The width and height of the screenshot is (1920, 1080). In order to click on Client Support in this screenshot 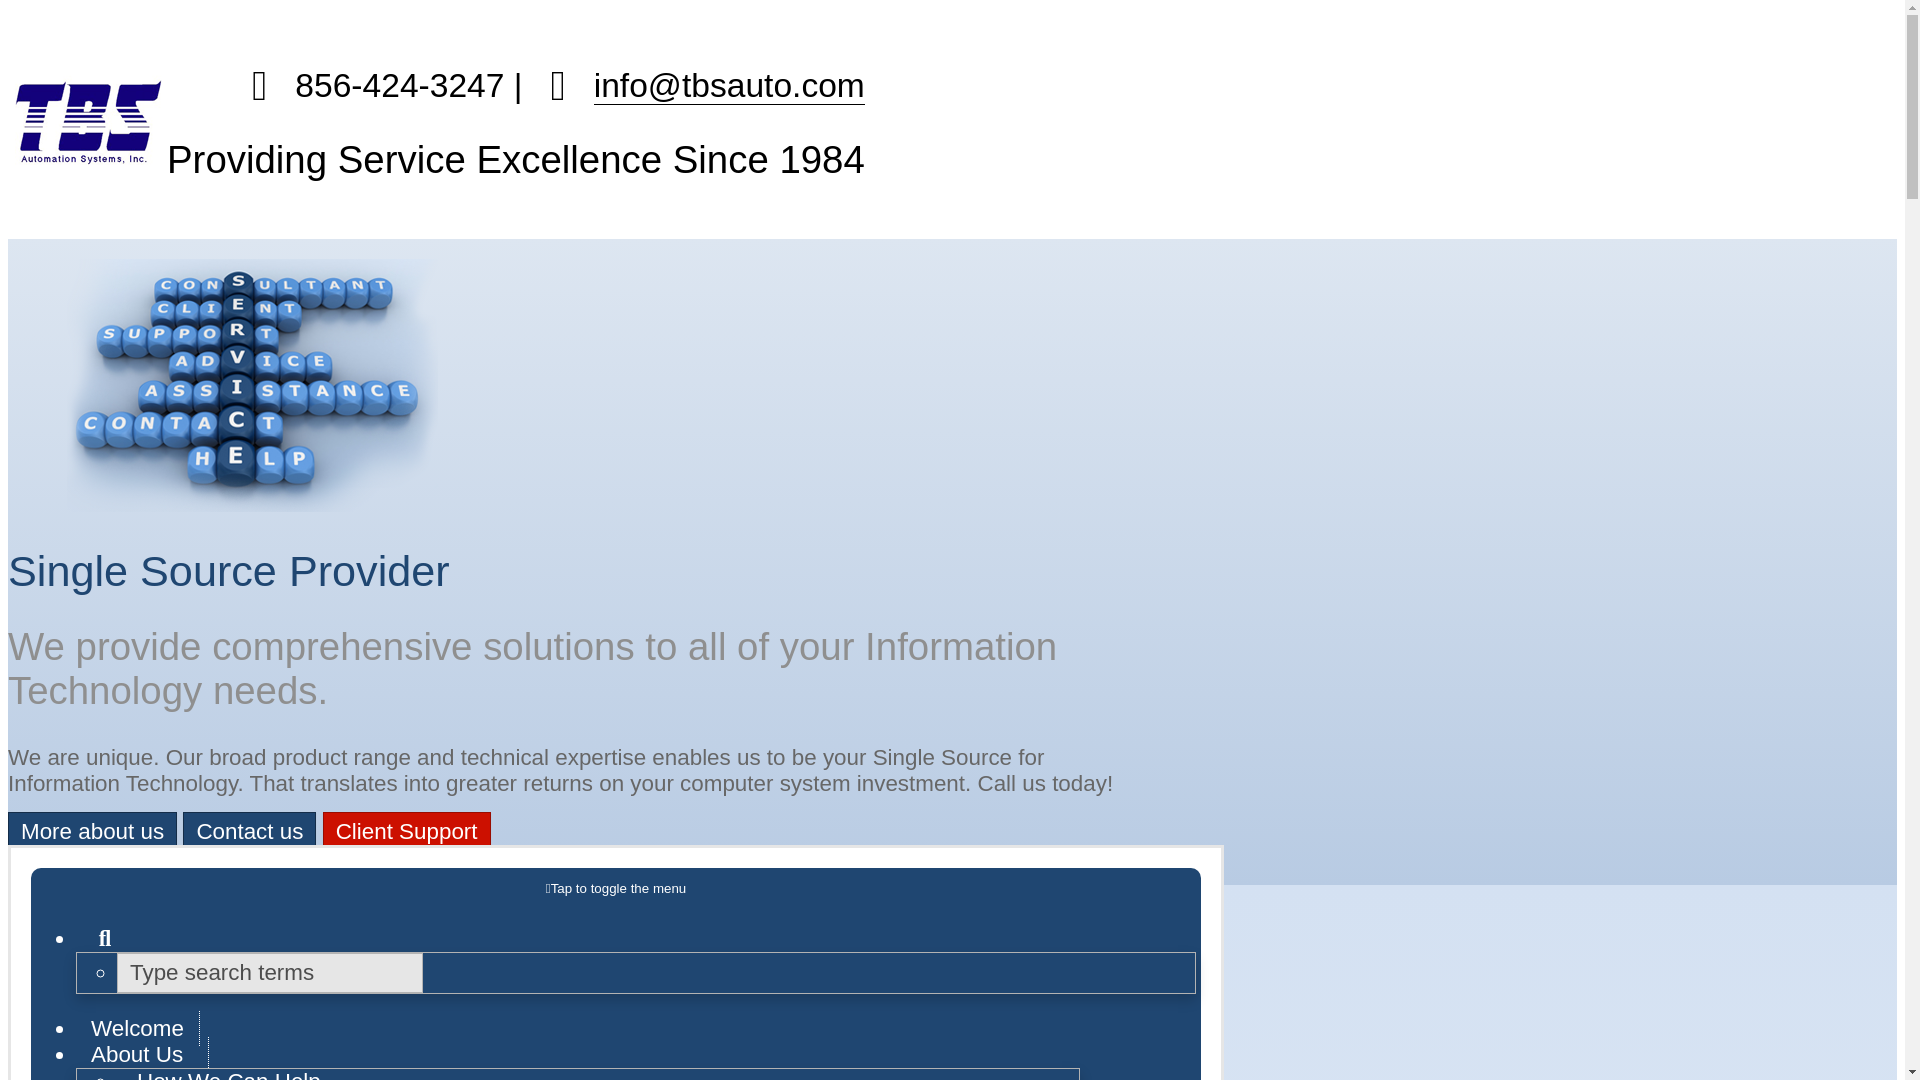, I will do `click(406, 832)`.